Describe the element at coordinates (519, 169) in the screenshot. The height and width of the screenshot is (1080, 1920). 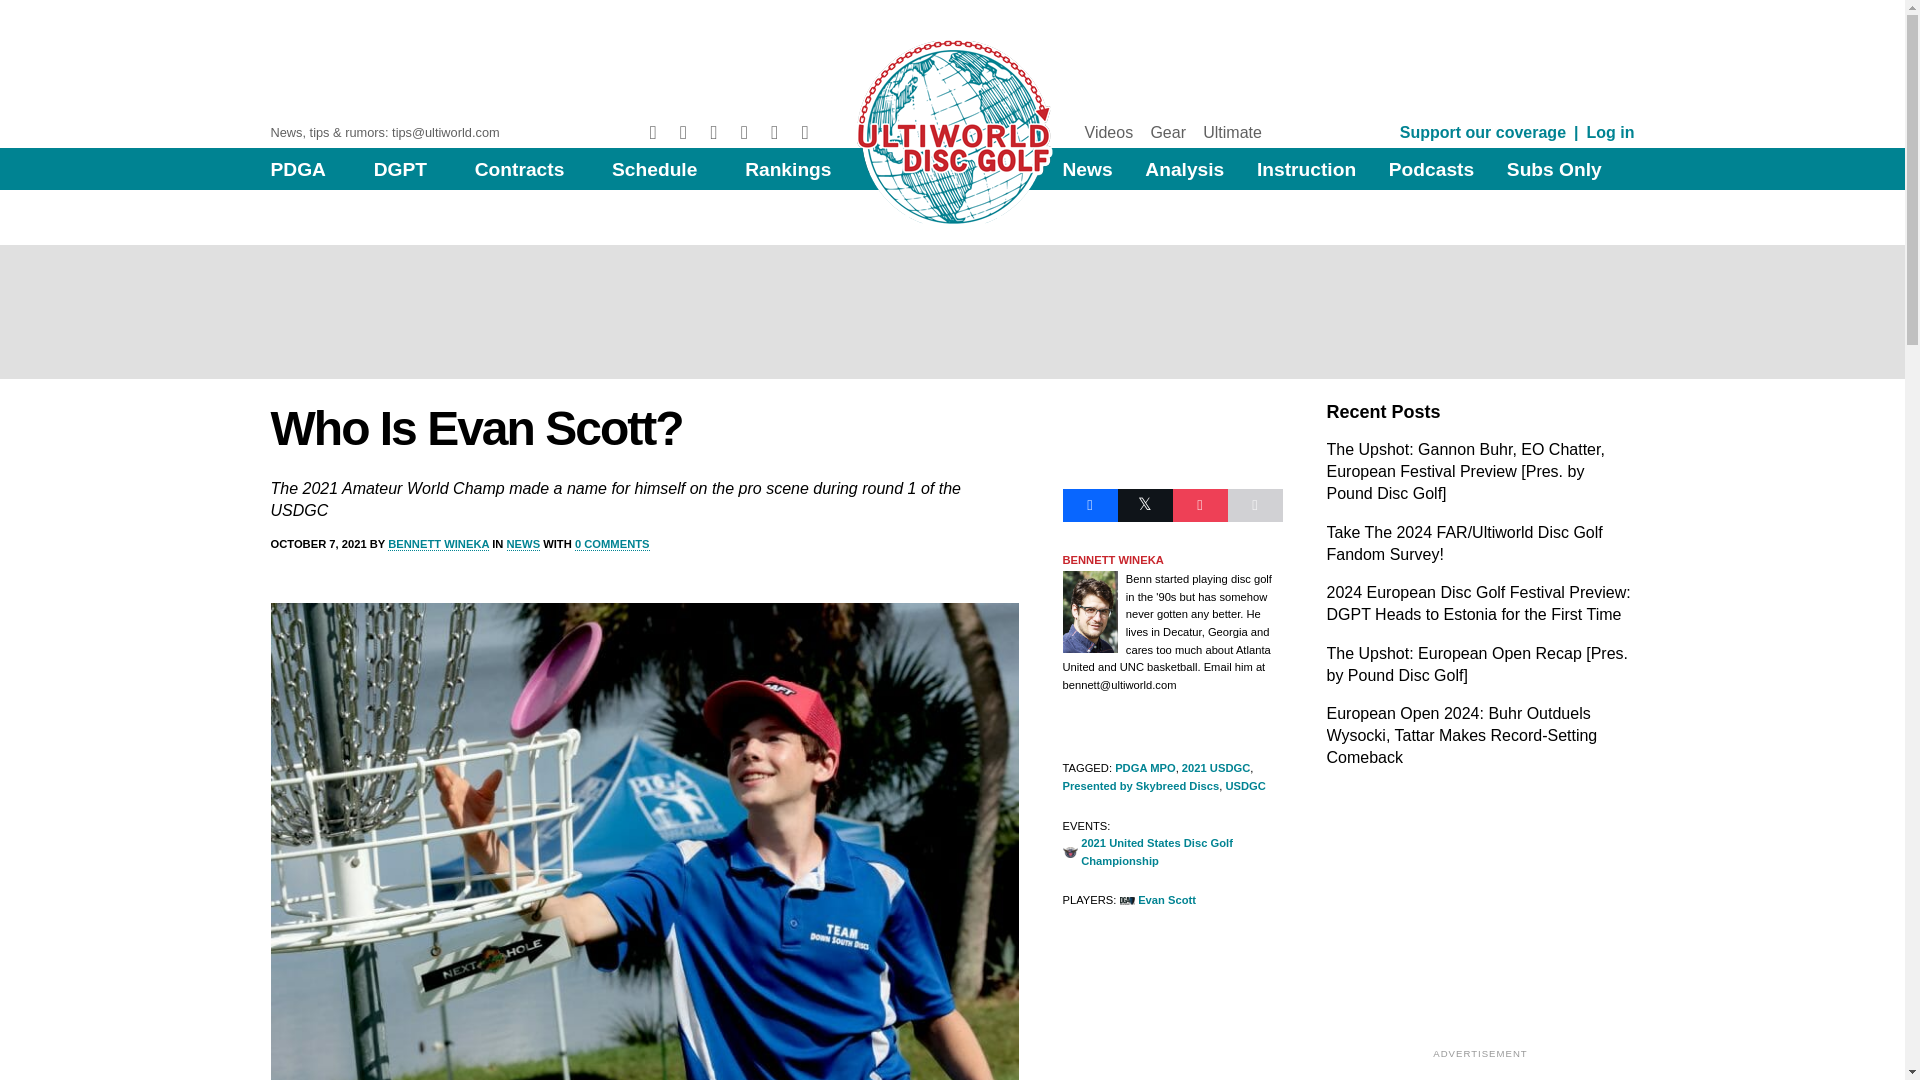
I see `Contracts` at that location.